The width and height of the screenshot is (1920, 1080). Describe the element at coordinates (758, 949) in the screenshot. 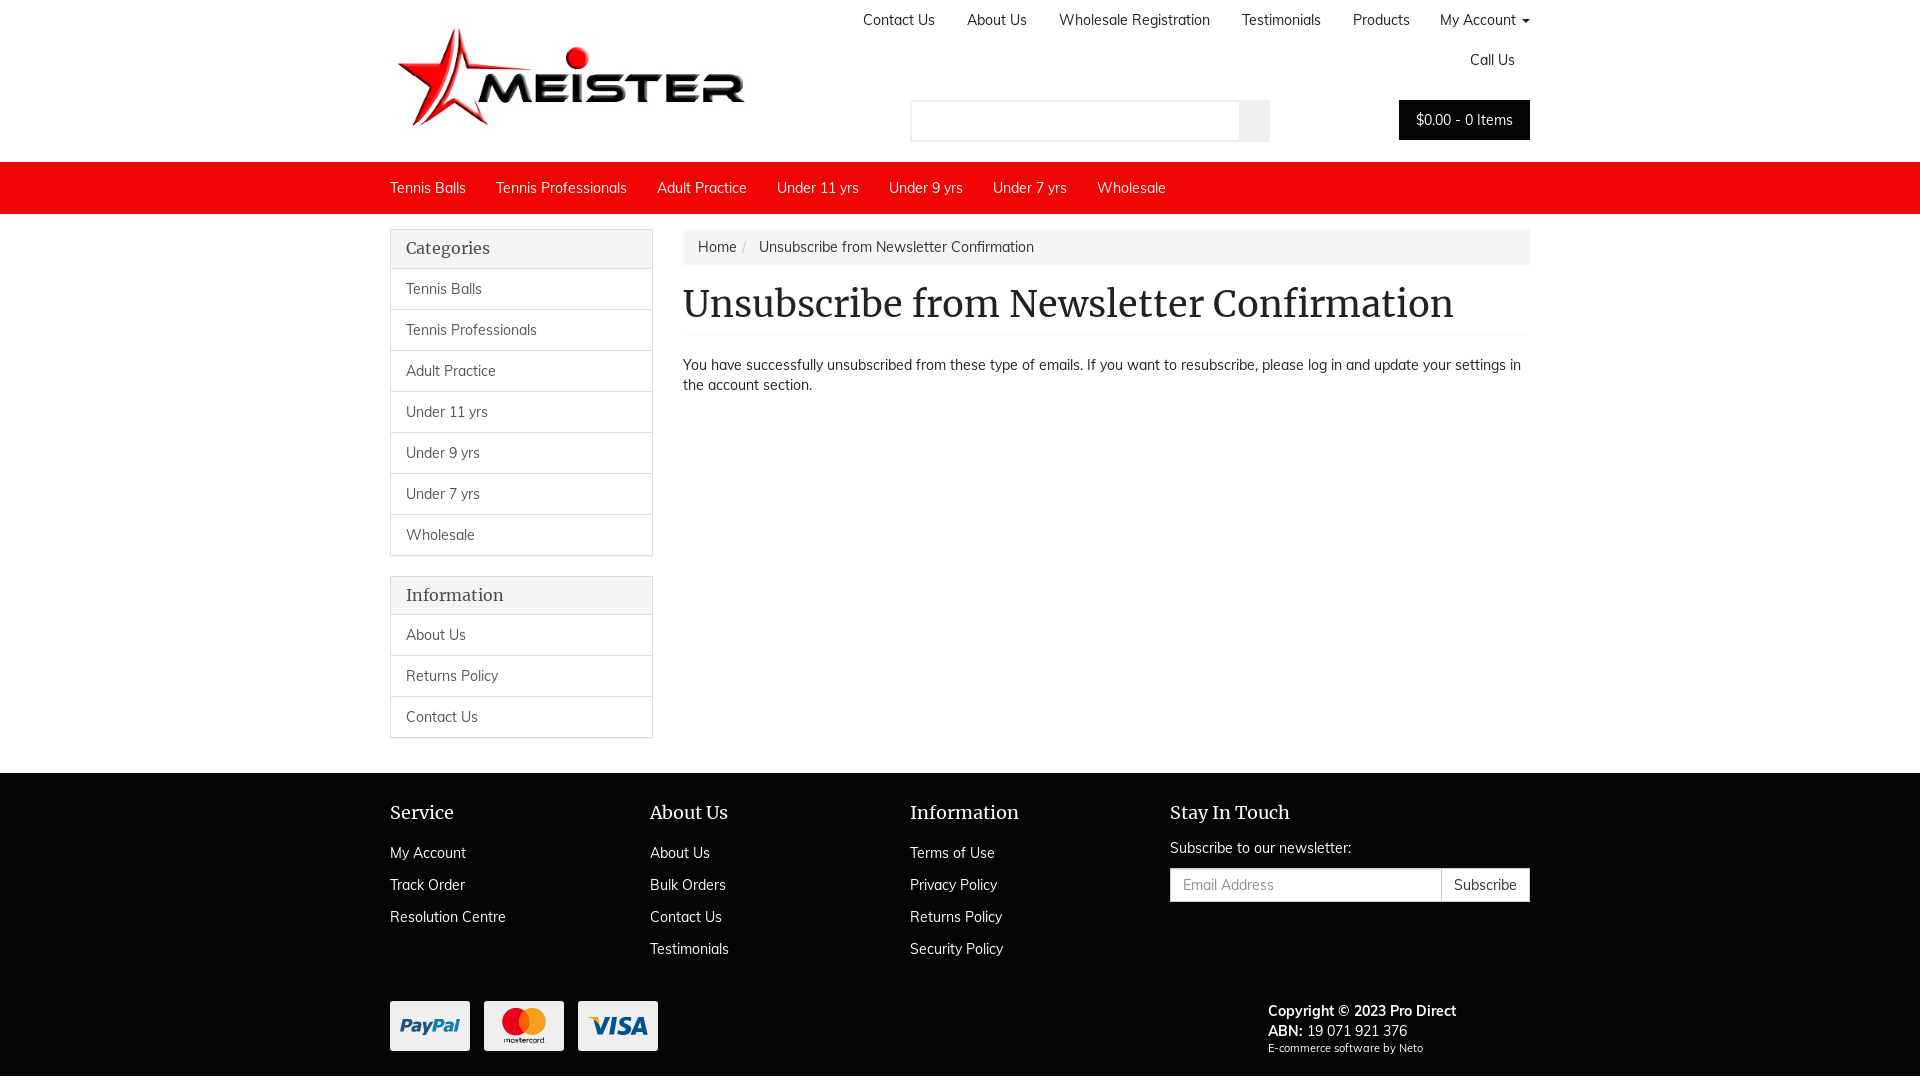

I see `Testimonials` at that location.